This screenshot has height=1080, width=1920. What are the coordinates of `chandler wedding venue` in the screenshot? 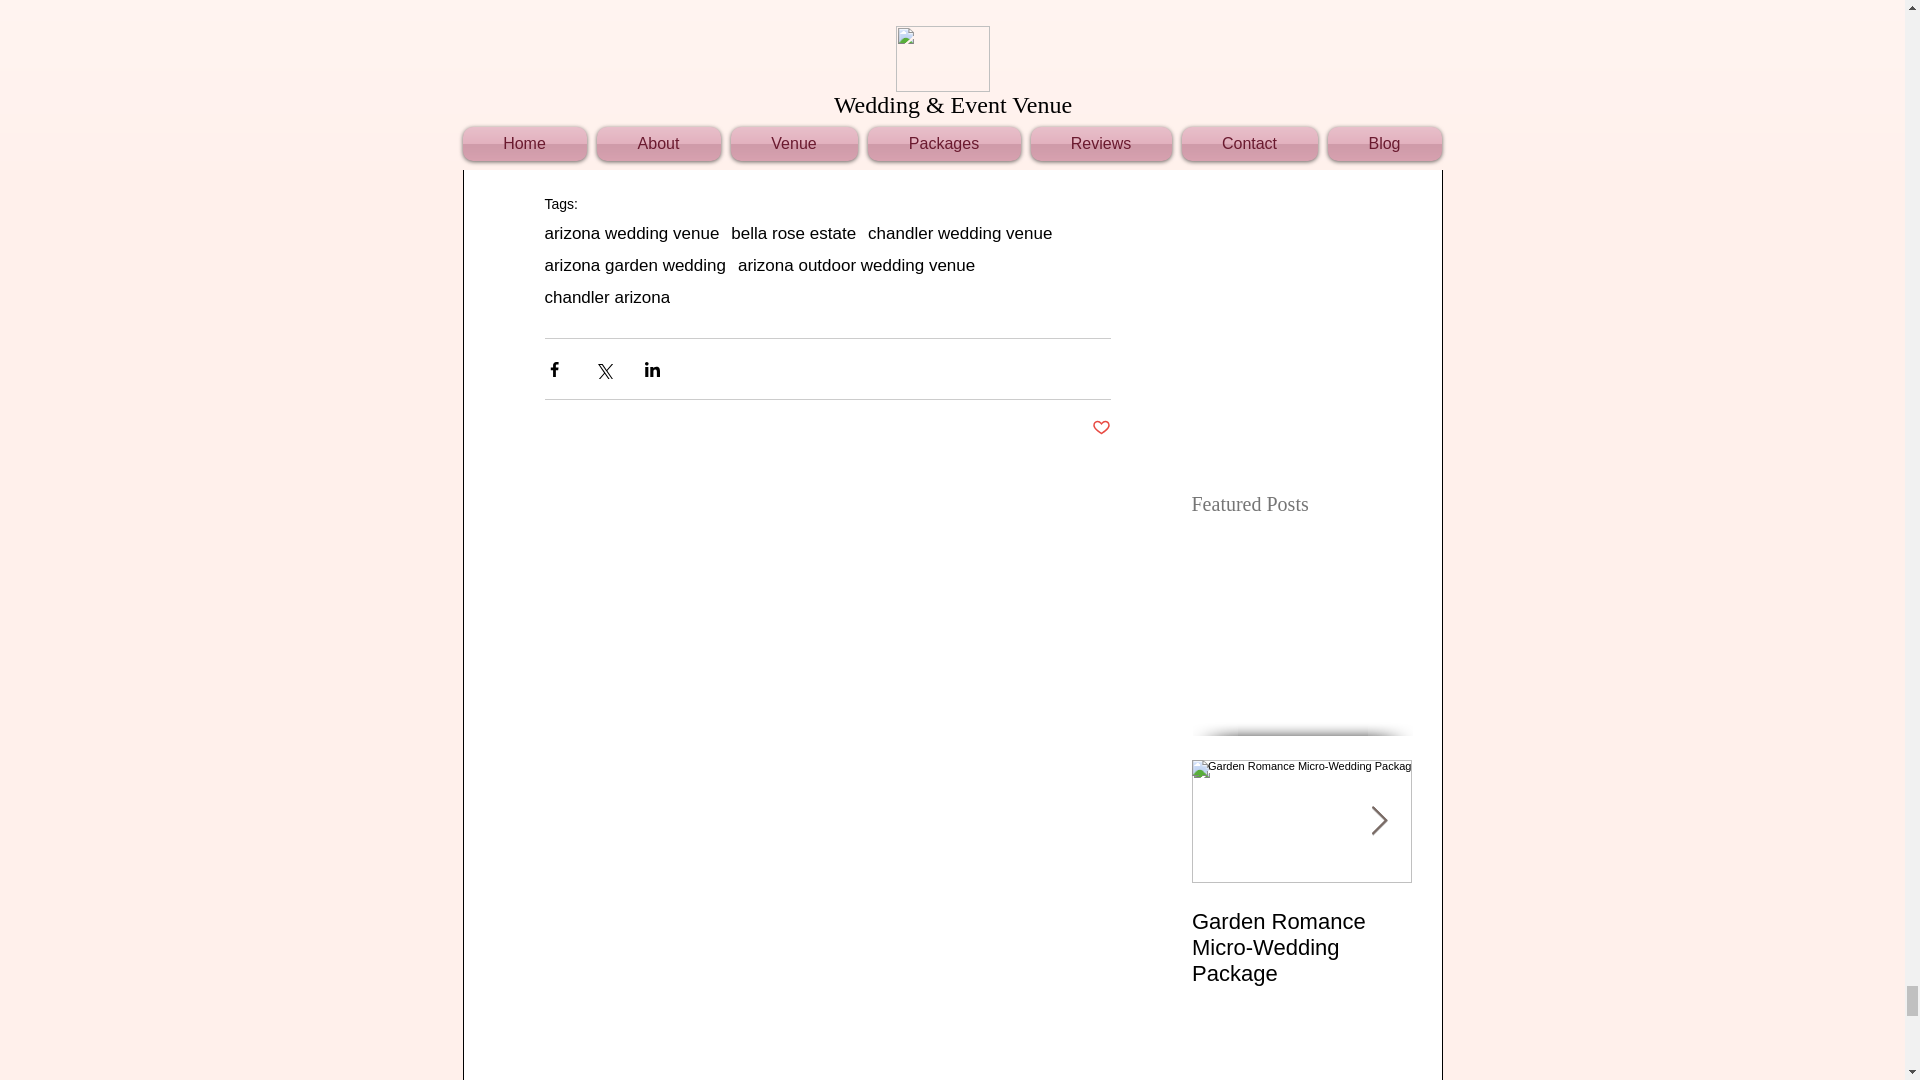 It's located at (960, 234).